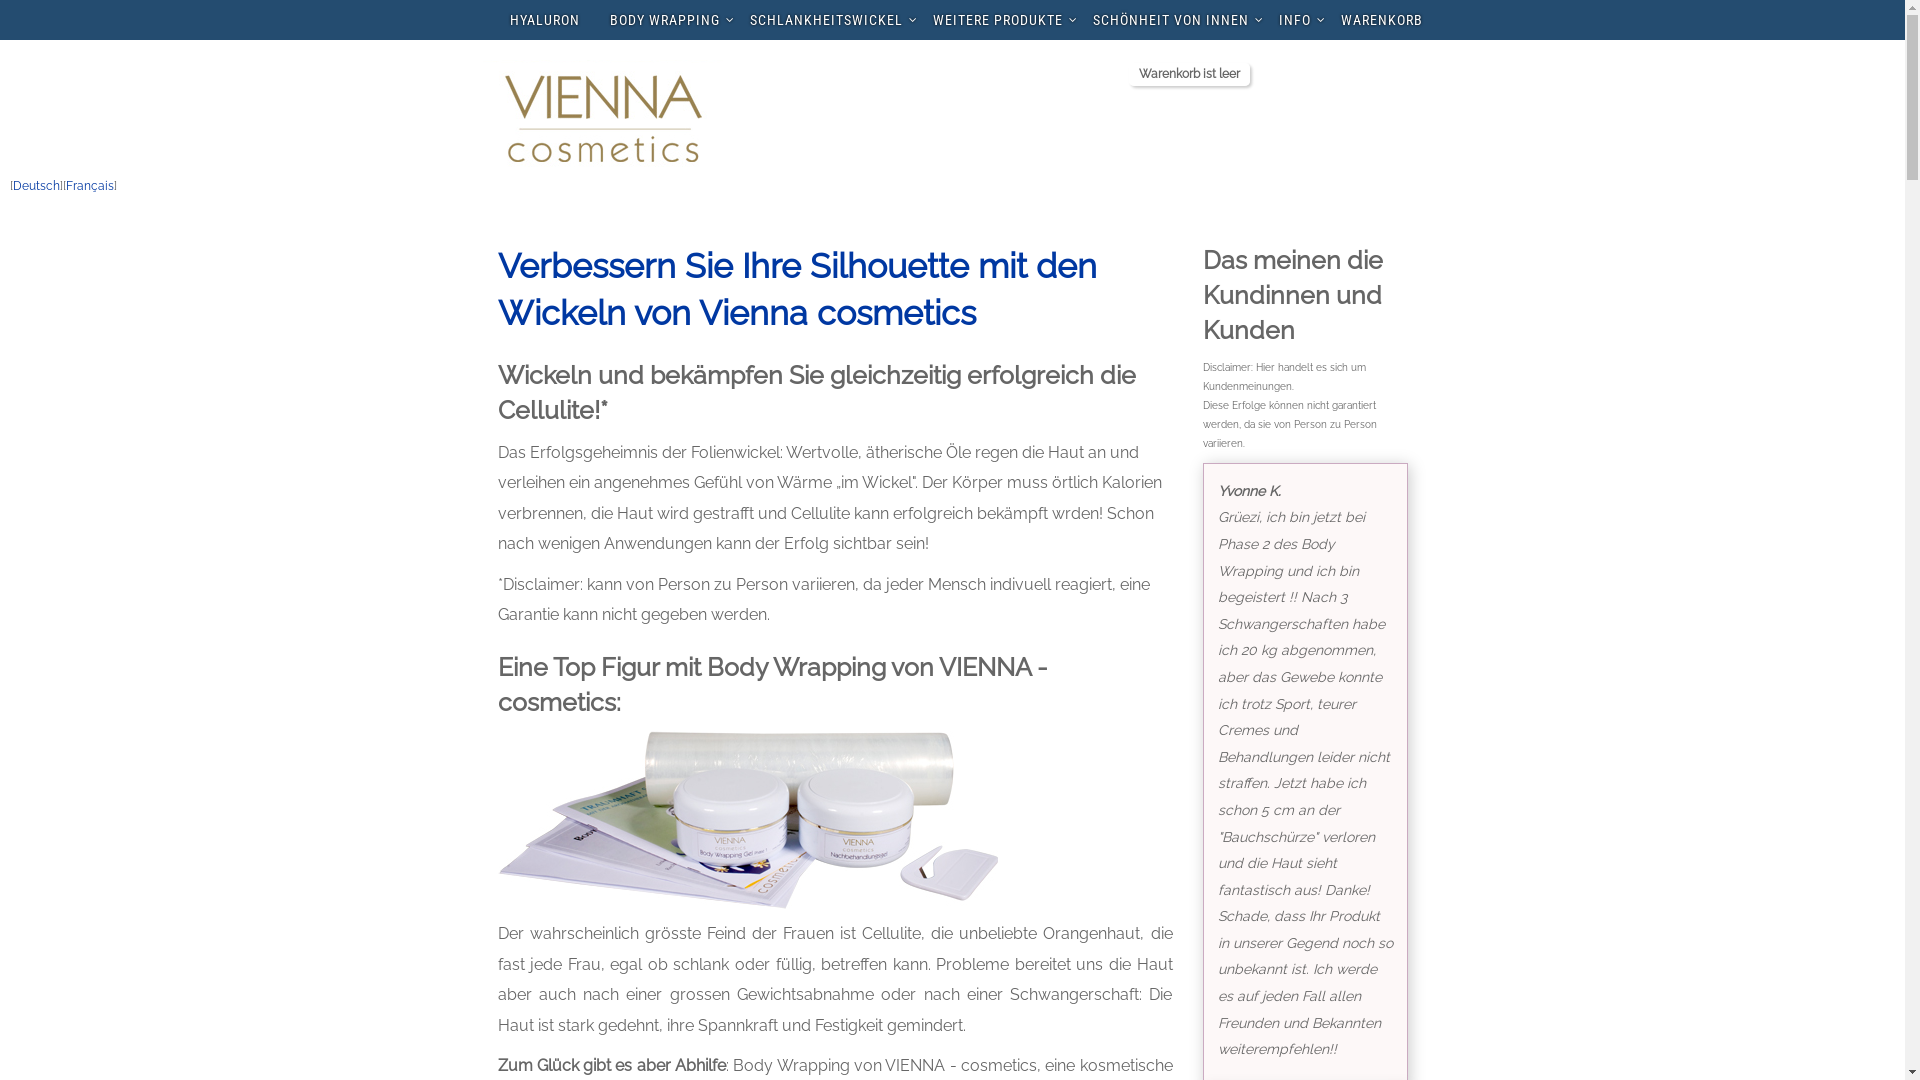 Image resolution: width=1920 pixels, height=1080 pixels. Describe the element at coordinates (1382, 20) in the screenshot. I see `WARENKORB` at that location.